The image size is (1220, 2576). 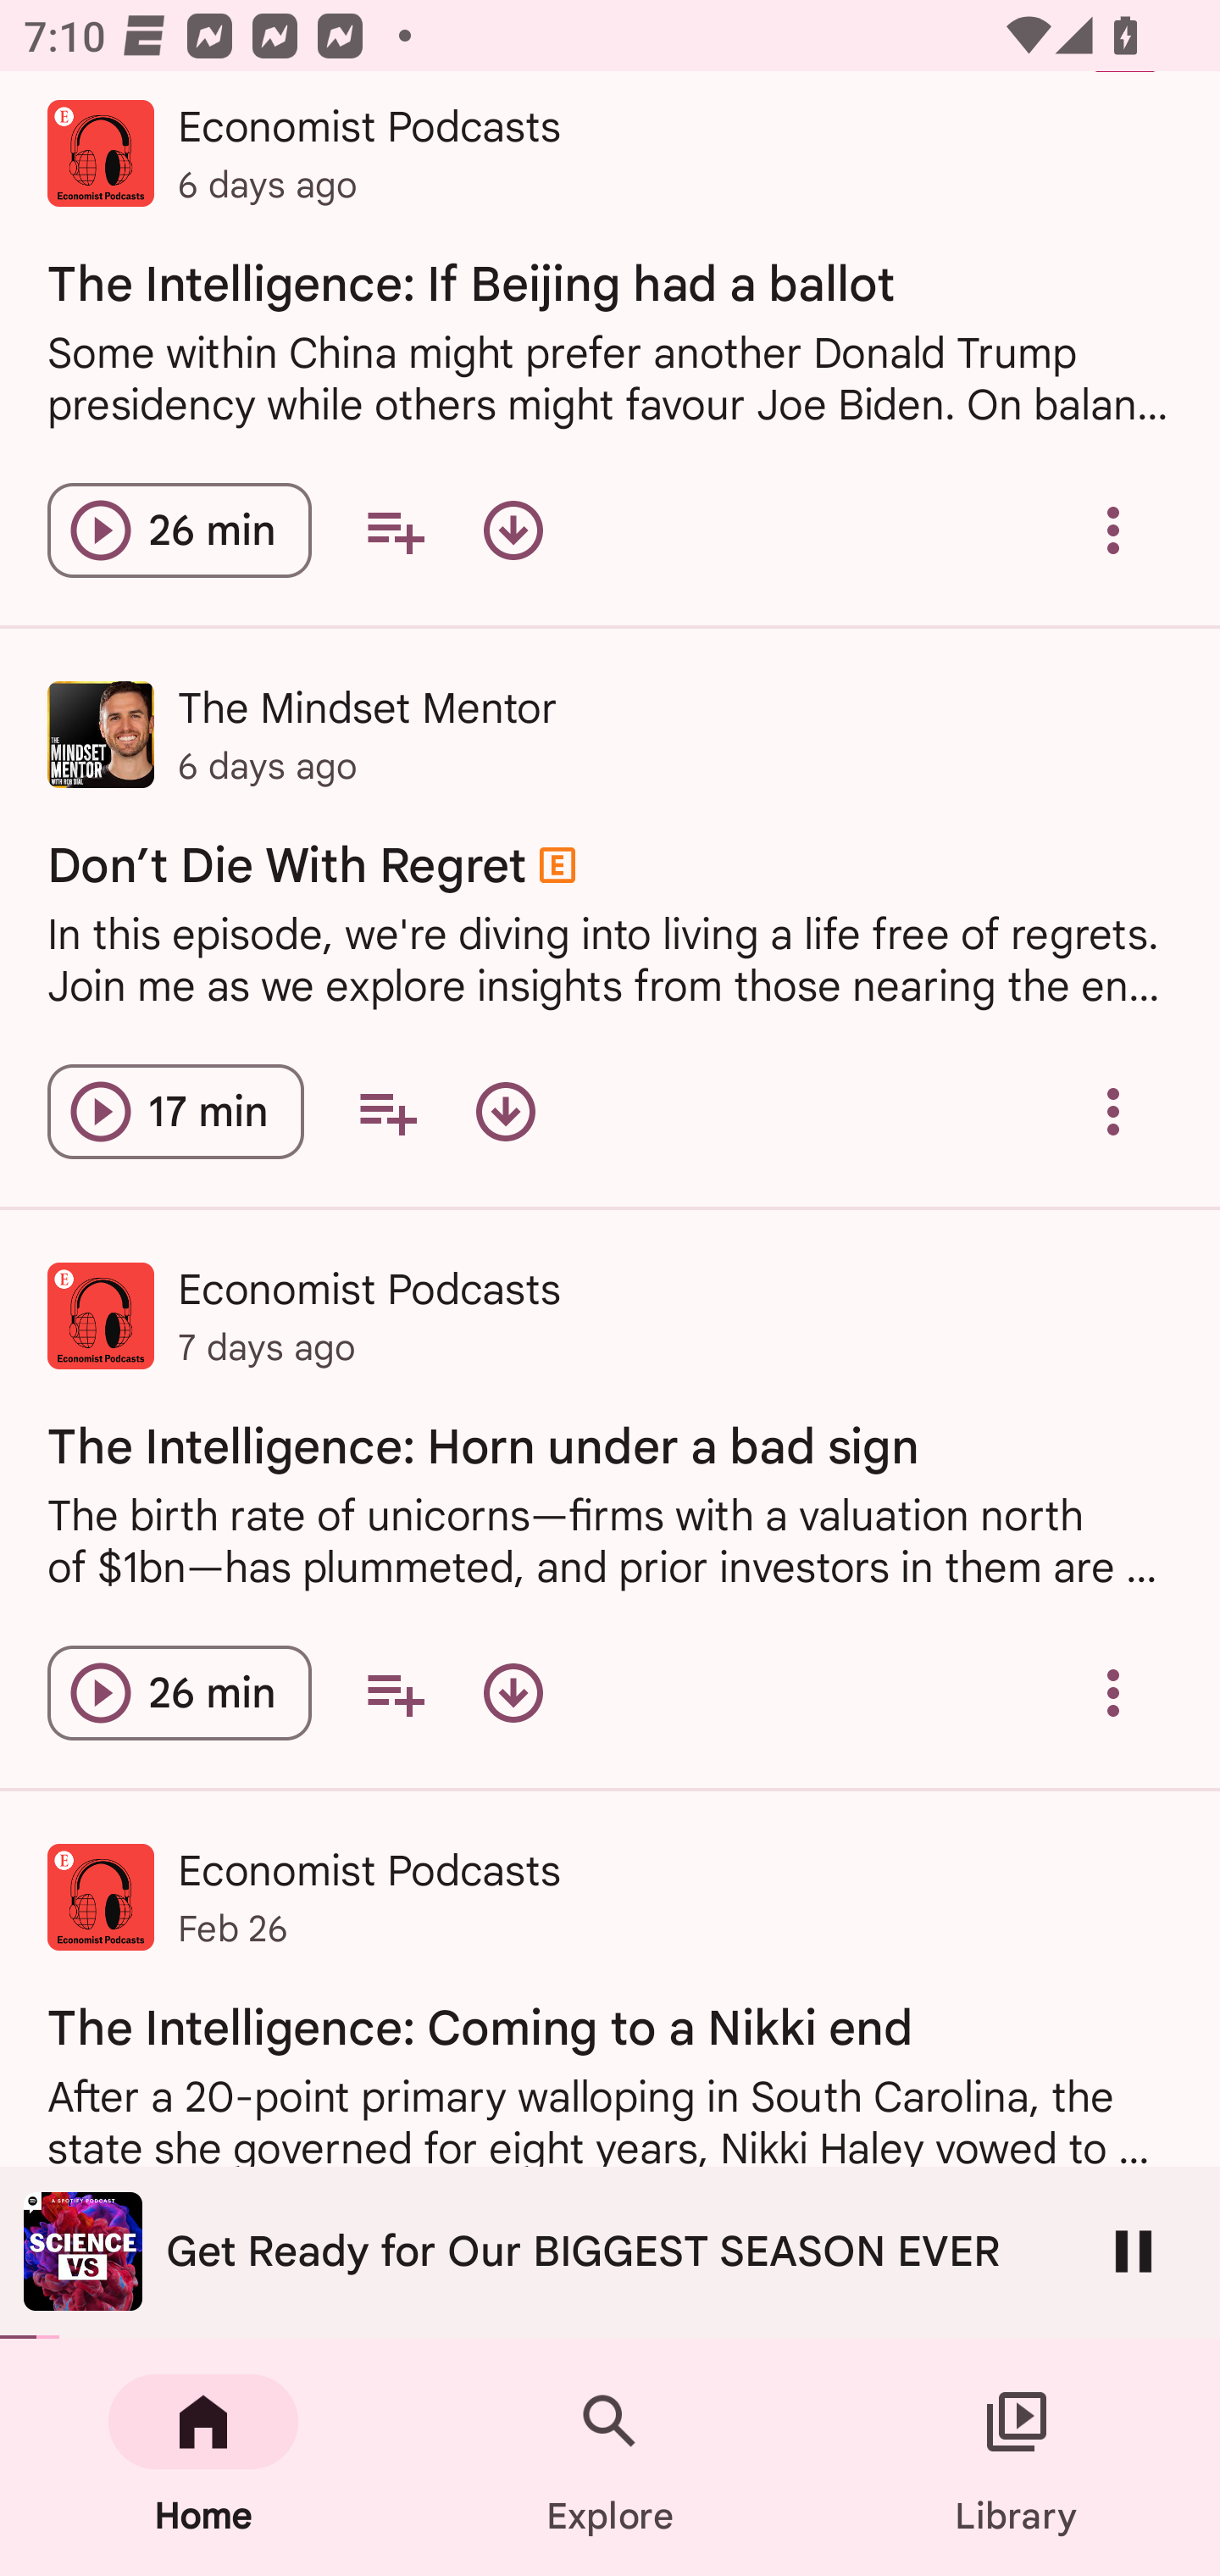 I want to click on Add to your queue, so click(x=395, y=530).